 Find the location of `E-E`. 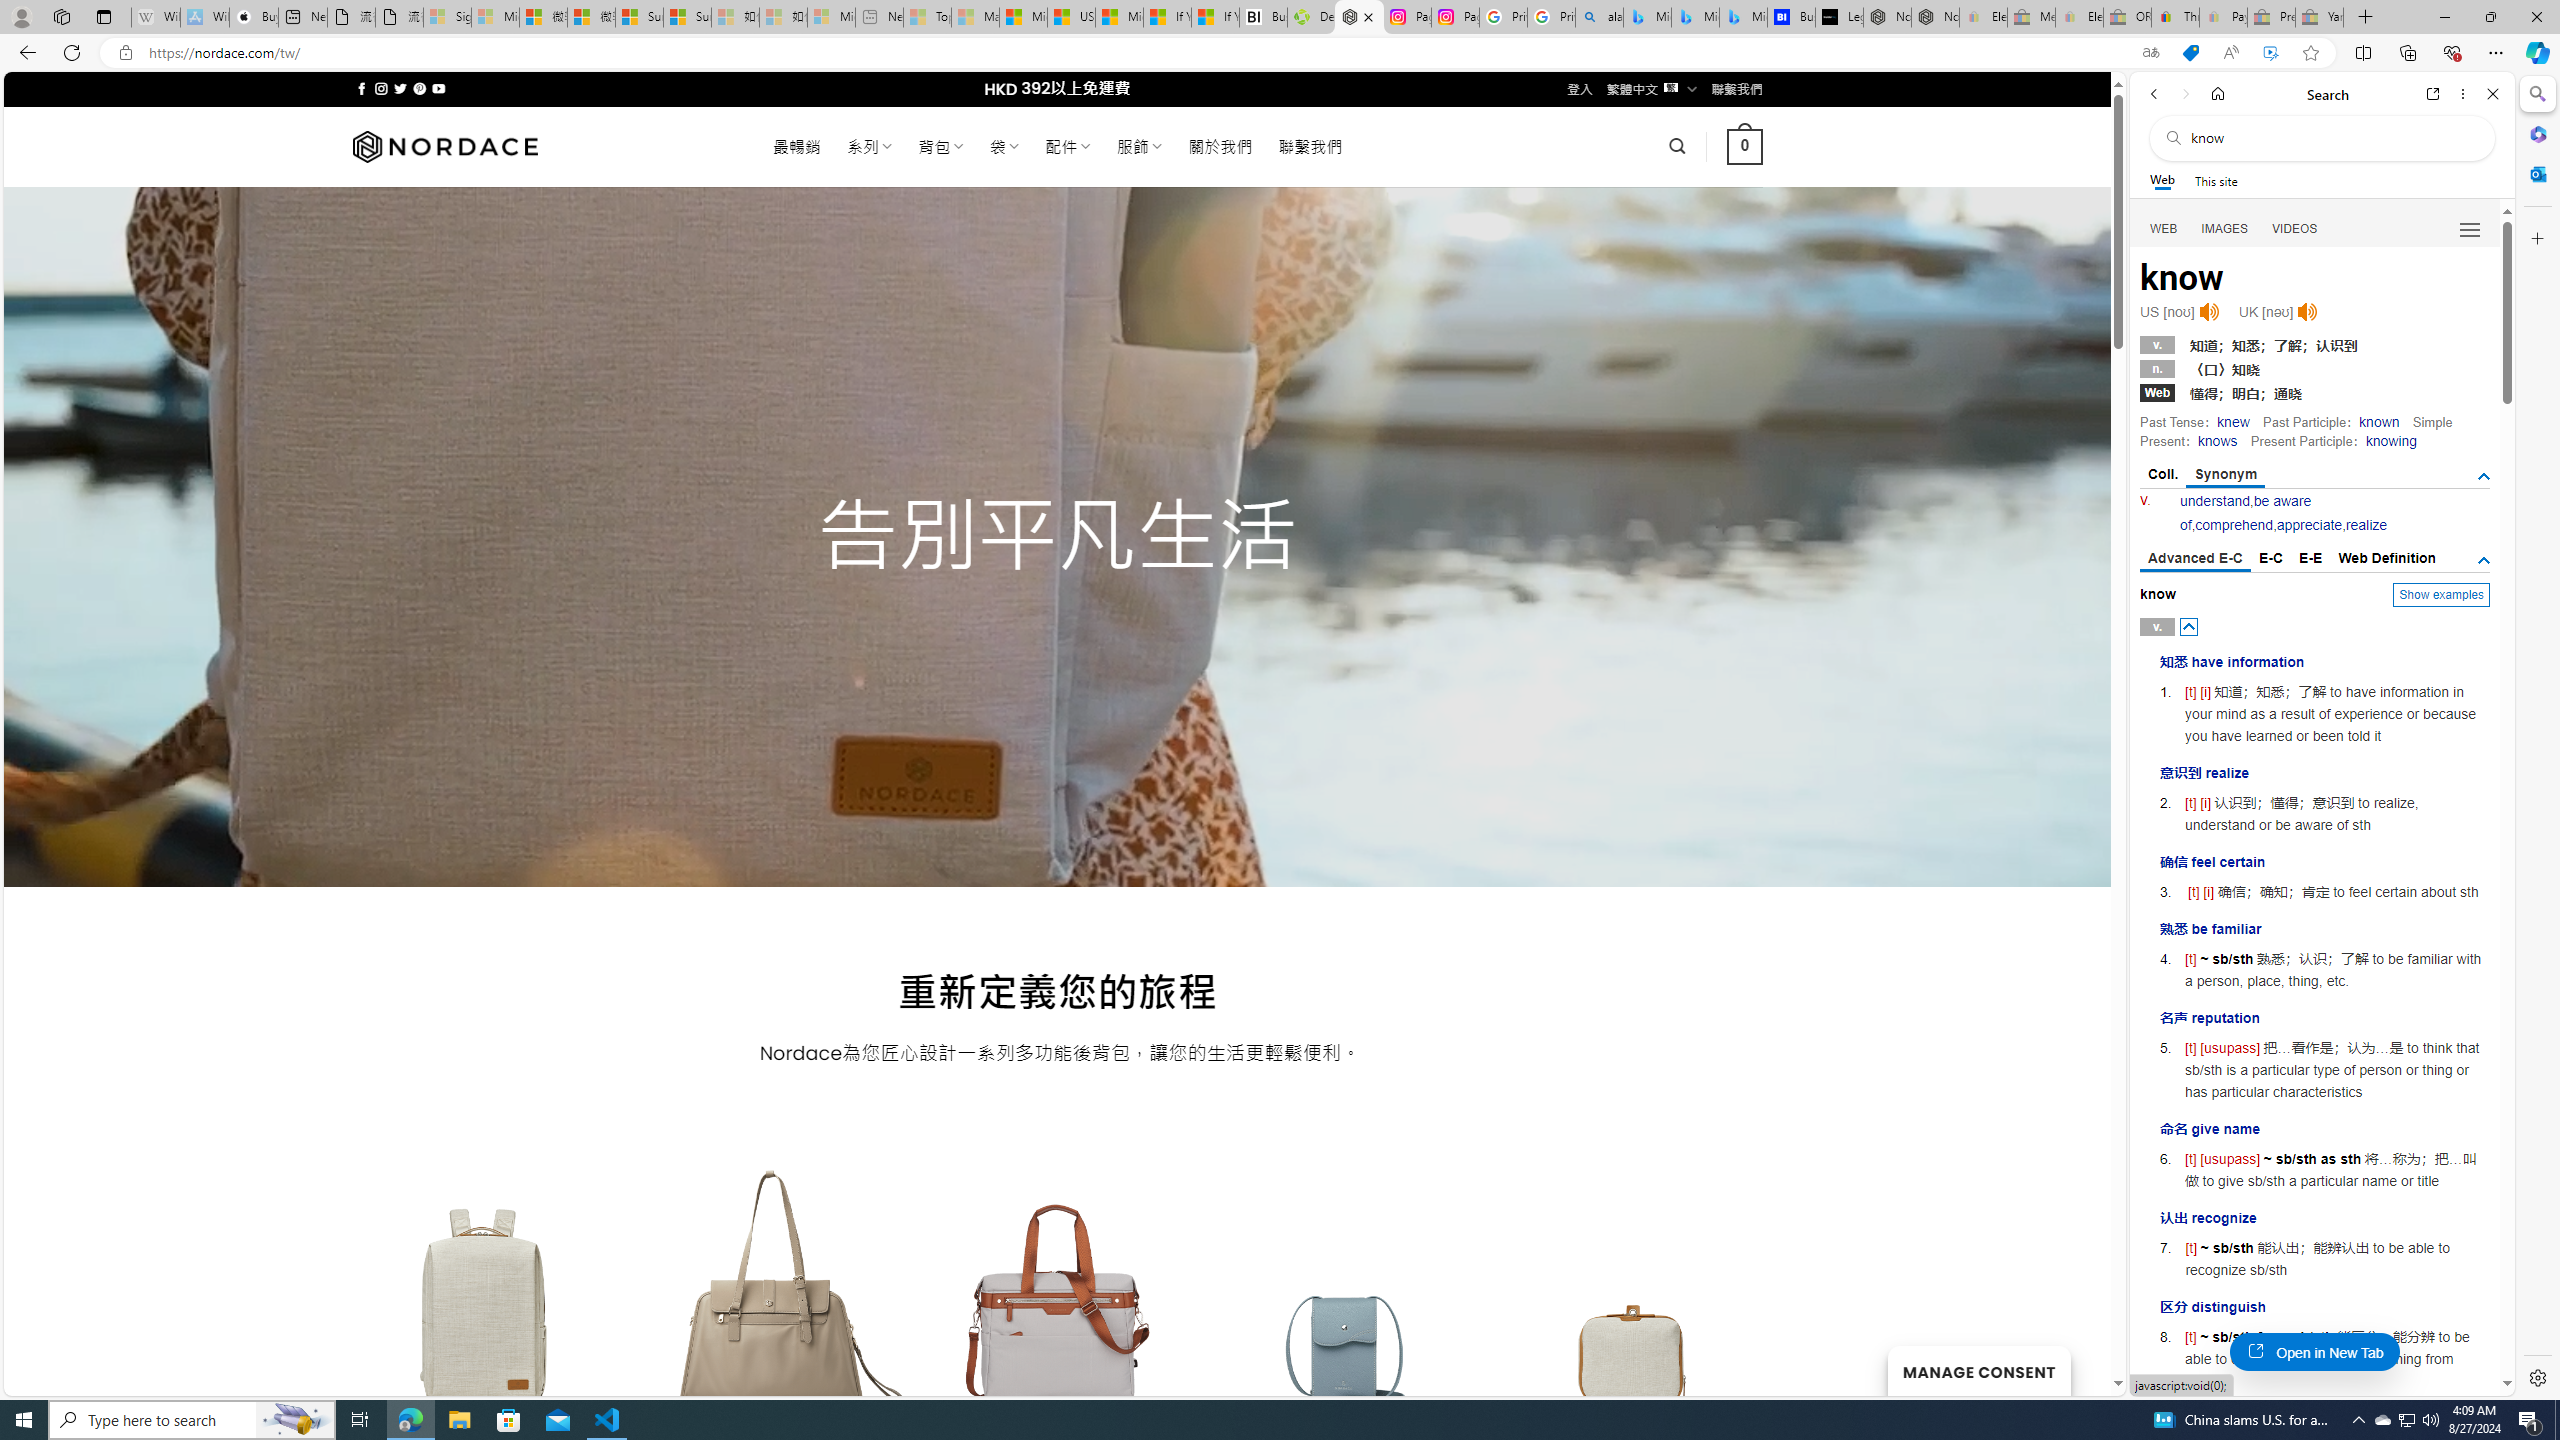

E-E is located at coordinates (2312, 558).